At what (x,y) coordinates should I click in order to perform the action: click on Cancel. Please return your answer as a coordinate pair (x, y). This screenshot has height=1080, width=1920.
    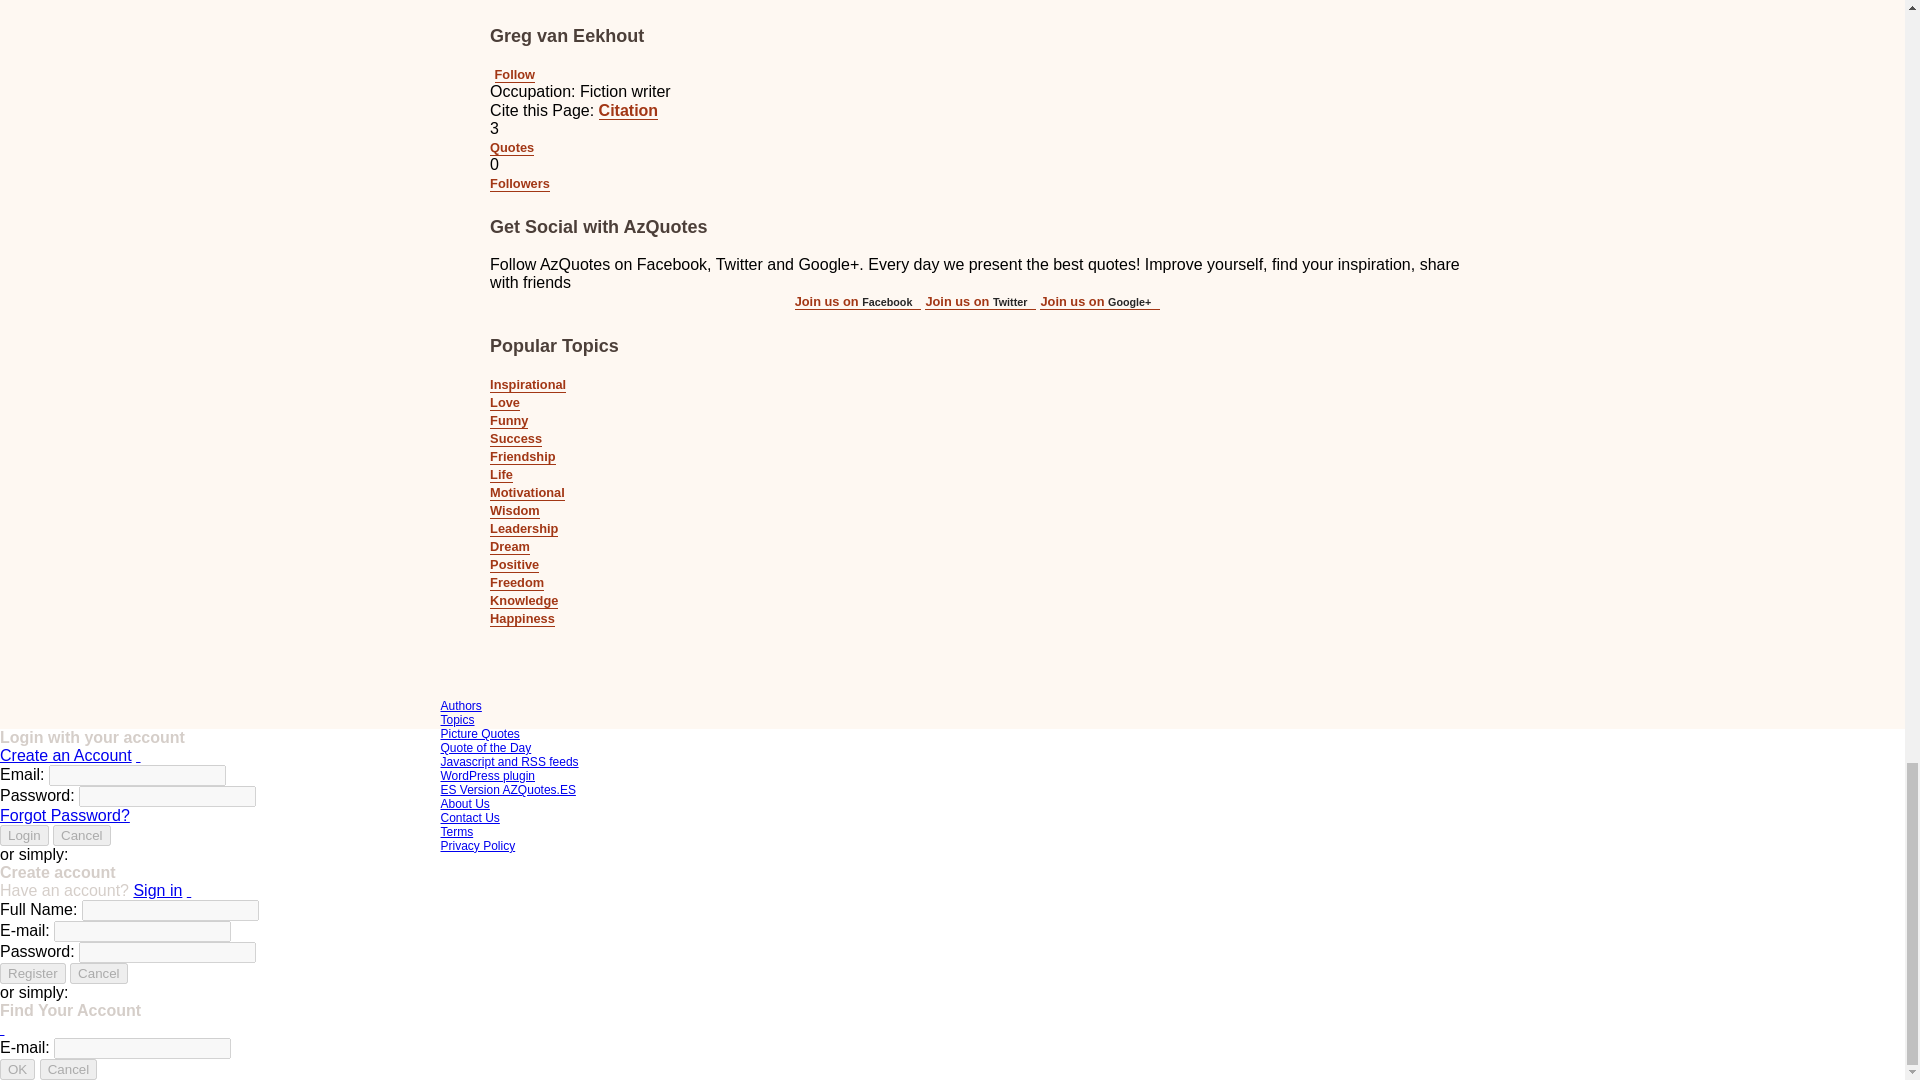
    Looking at the image, I should click on (98, 973).